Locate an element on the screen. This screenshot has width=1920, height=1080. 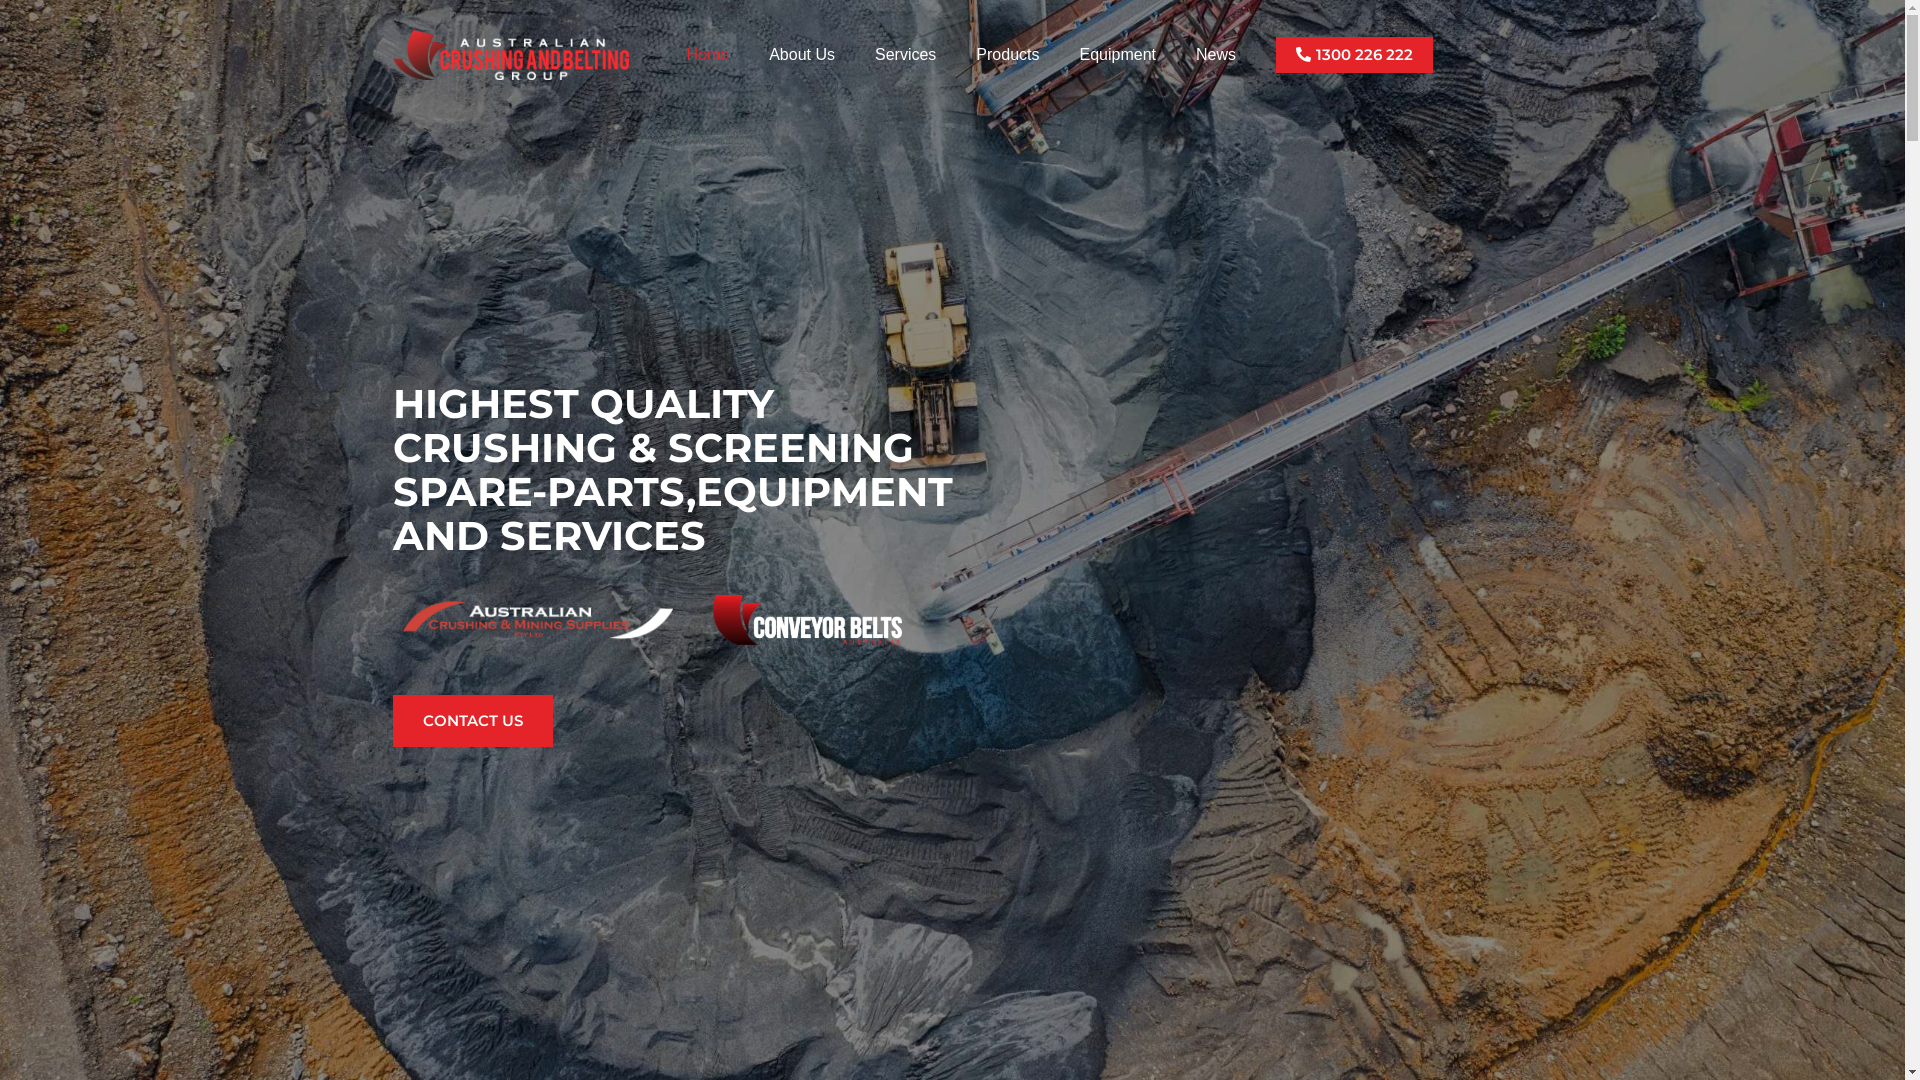
Australian Crushing and Belting Group | Home is located at coordinates (537, 620).